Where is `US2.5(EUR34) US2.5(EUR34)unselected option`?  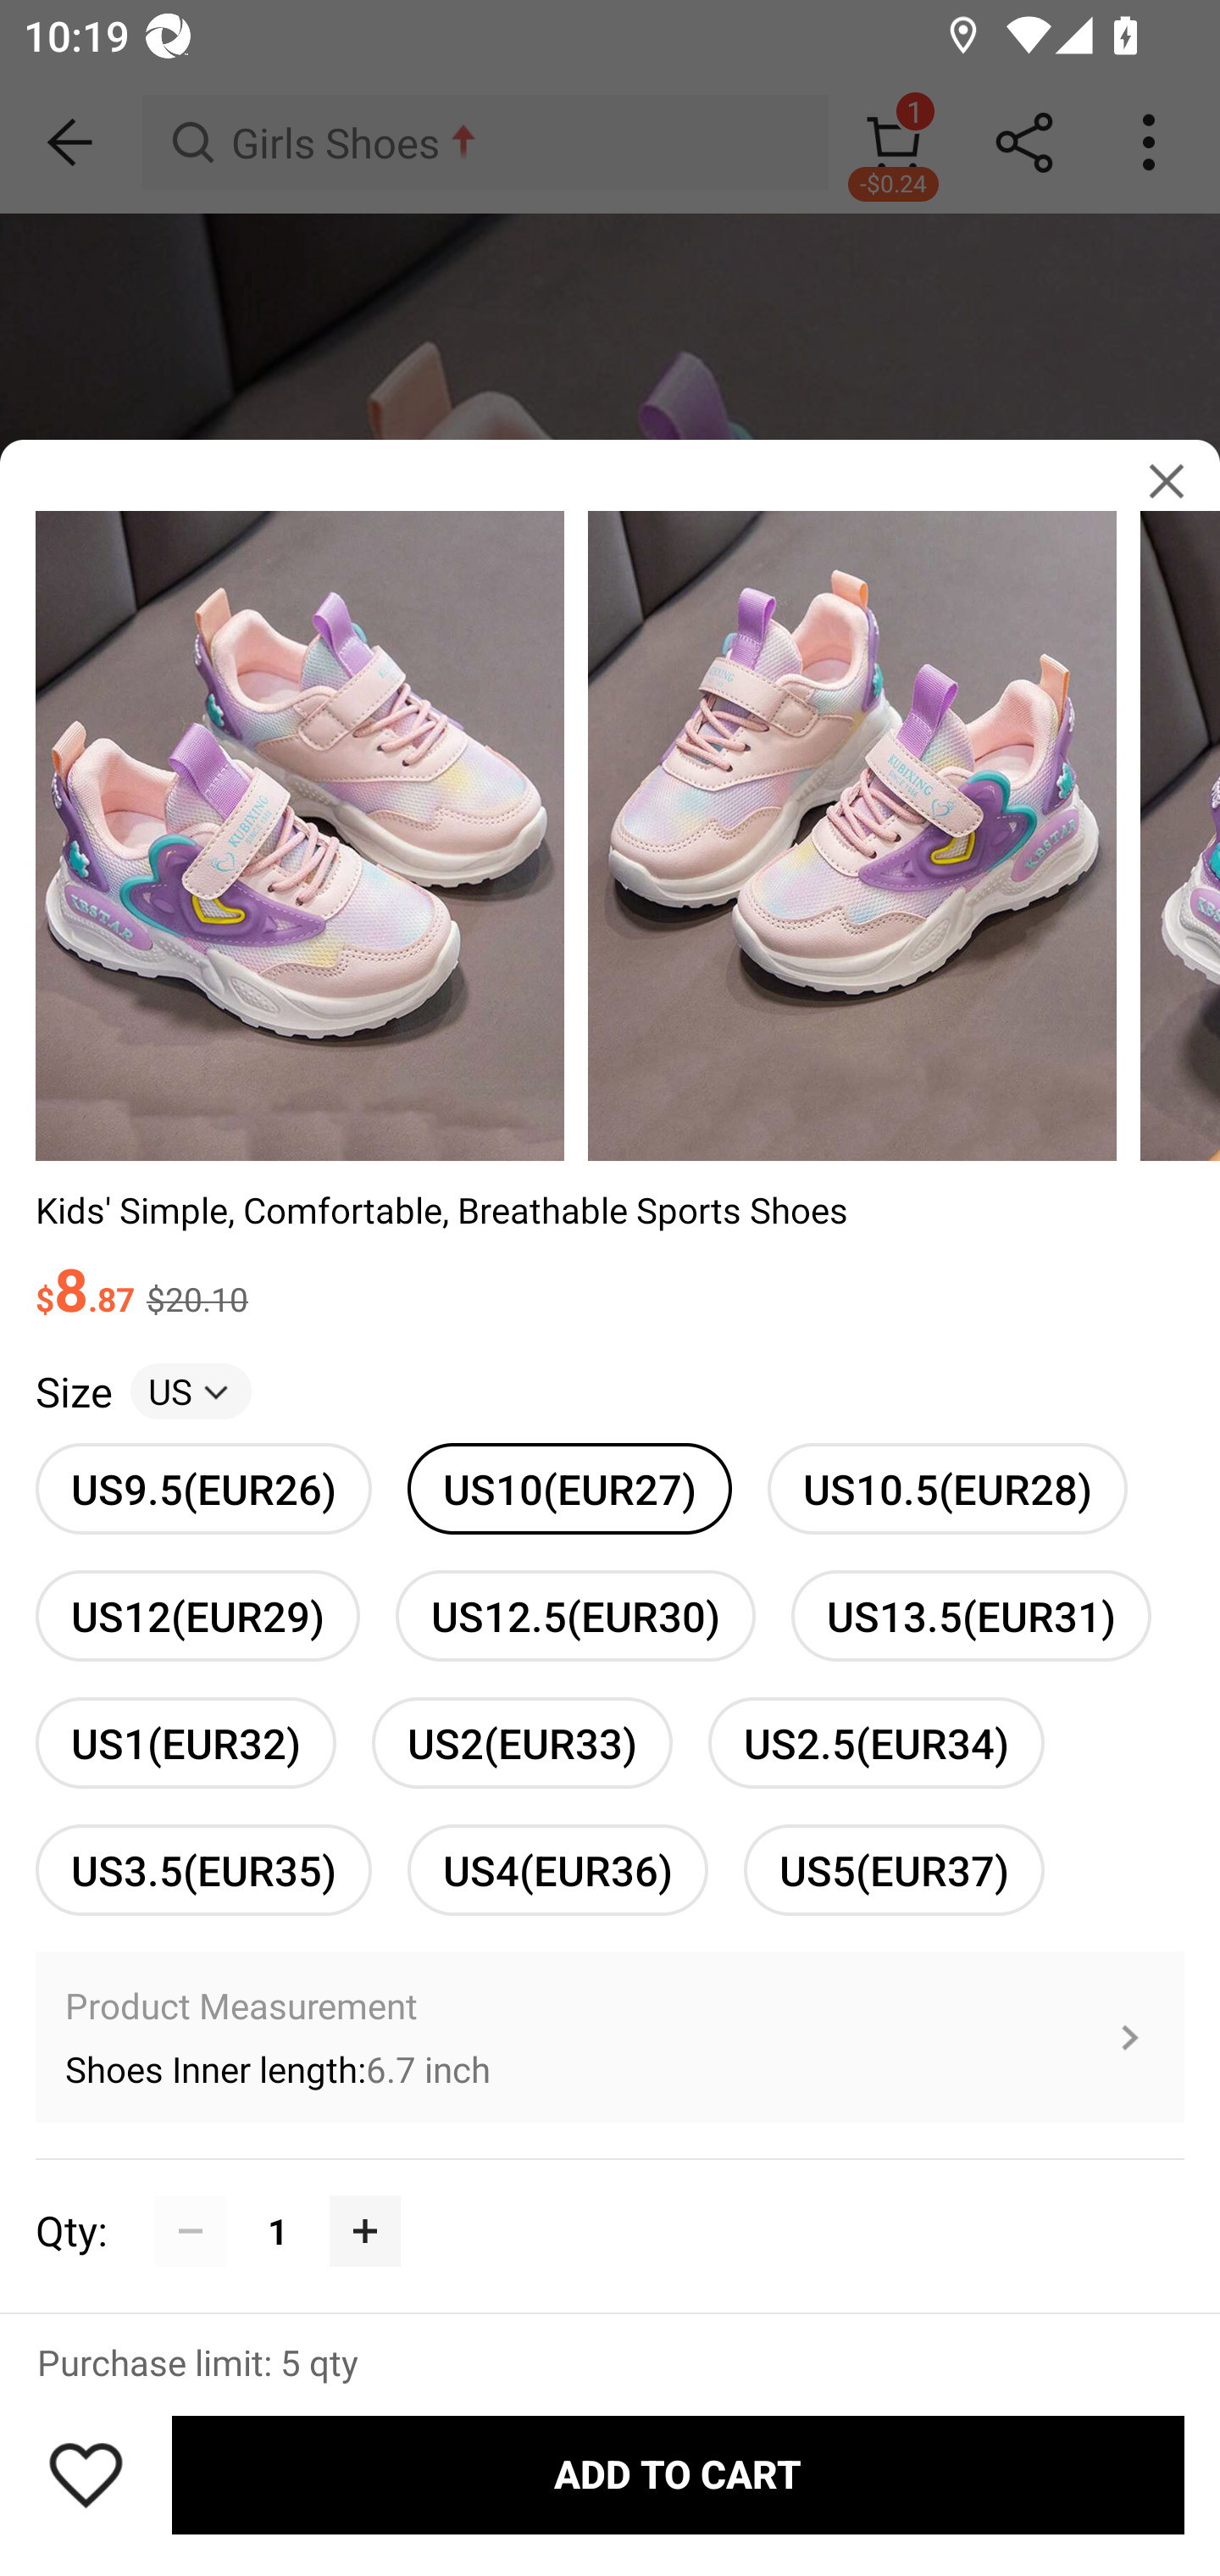
US2.5(EUR34) US2.5(EUR34)unselected option is located at coordinates (876, 1742).